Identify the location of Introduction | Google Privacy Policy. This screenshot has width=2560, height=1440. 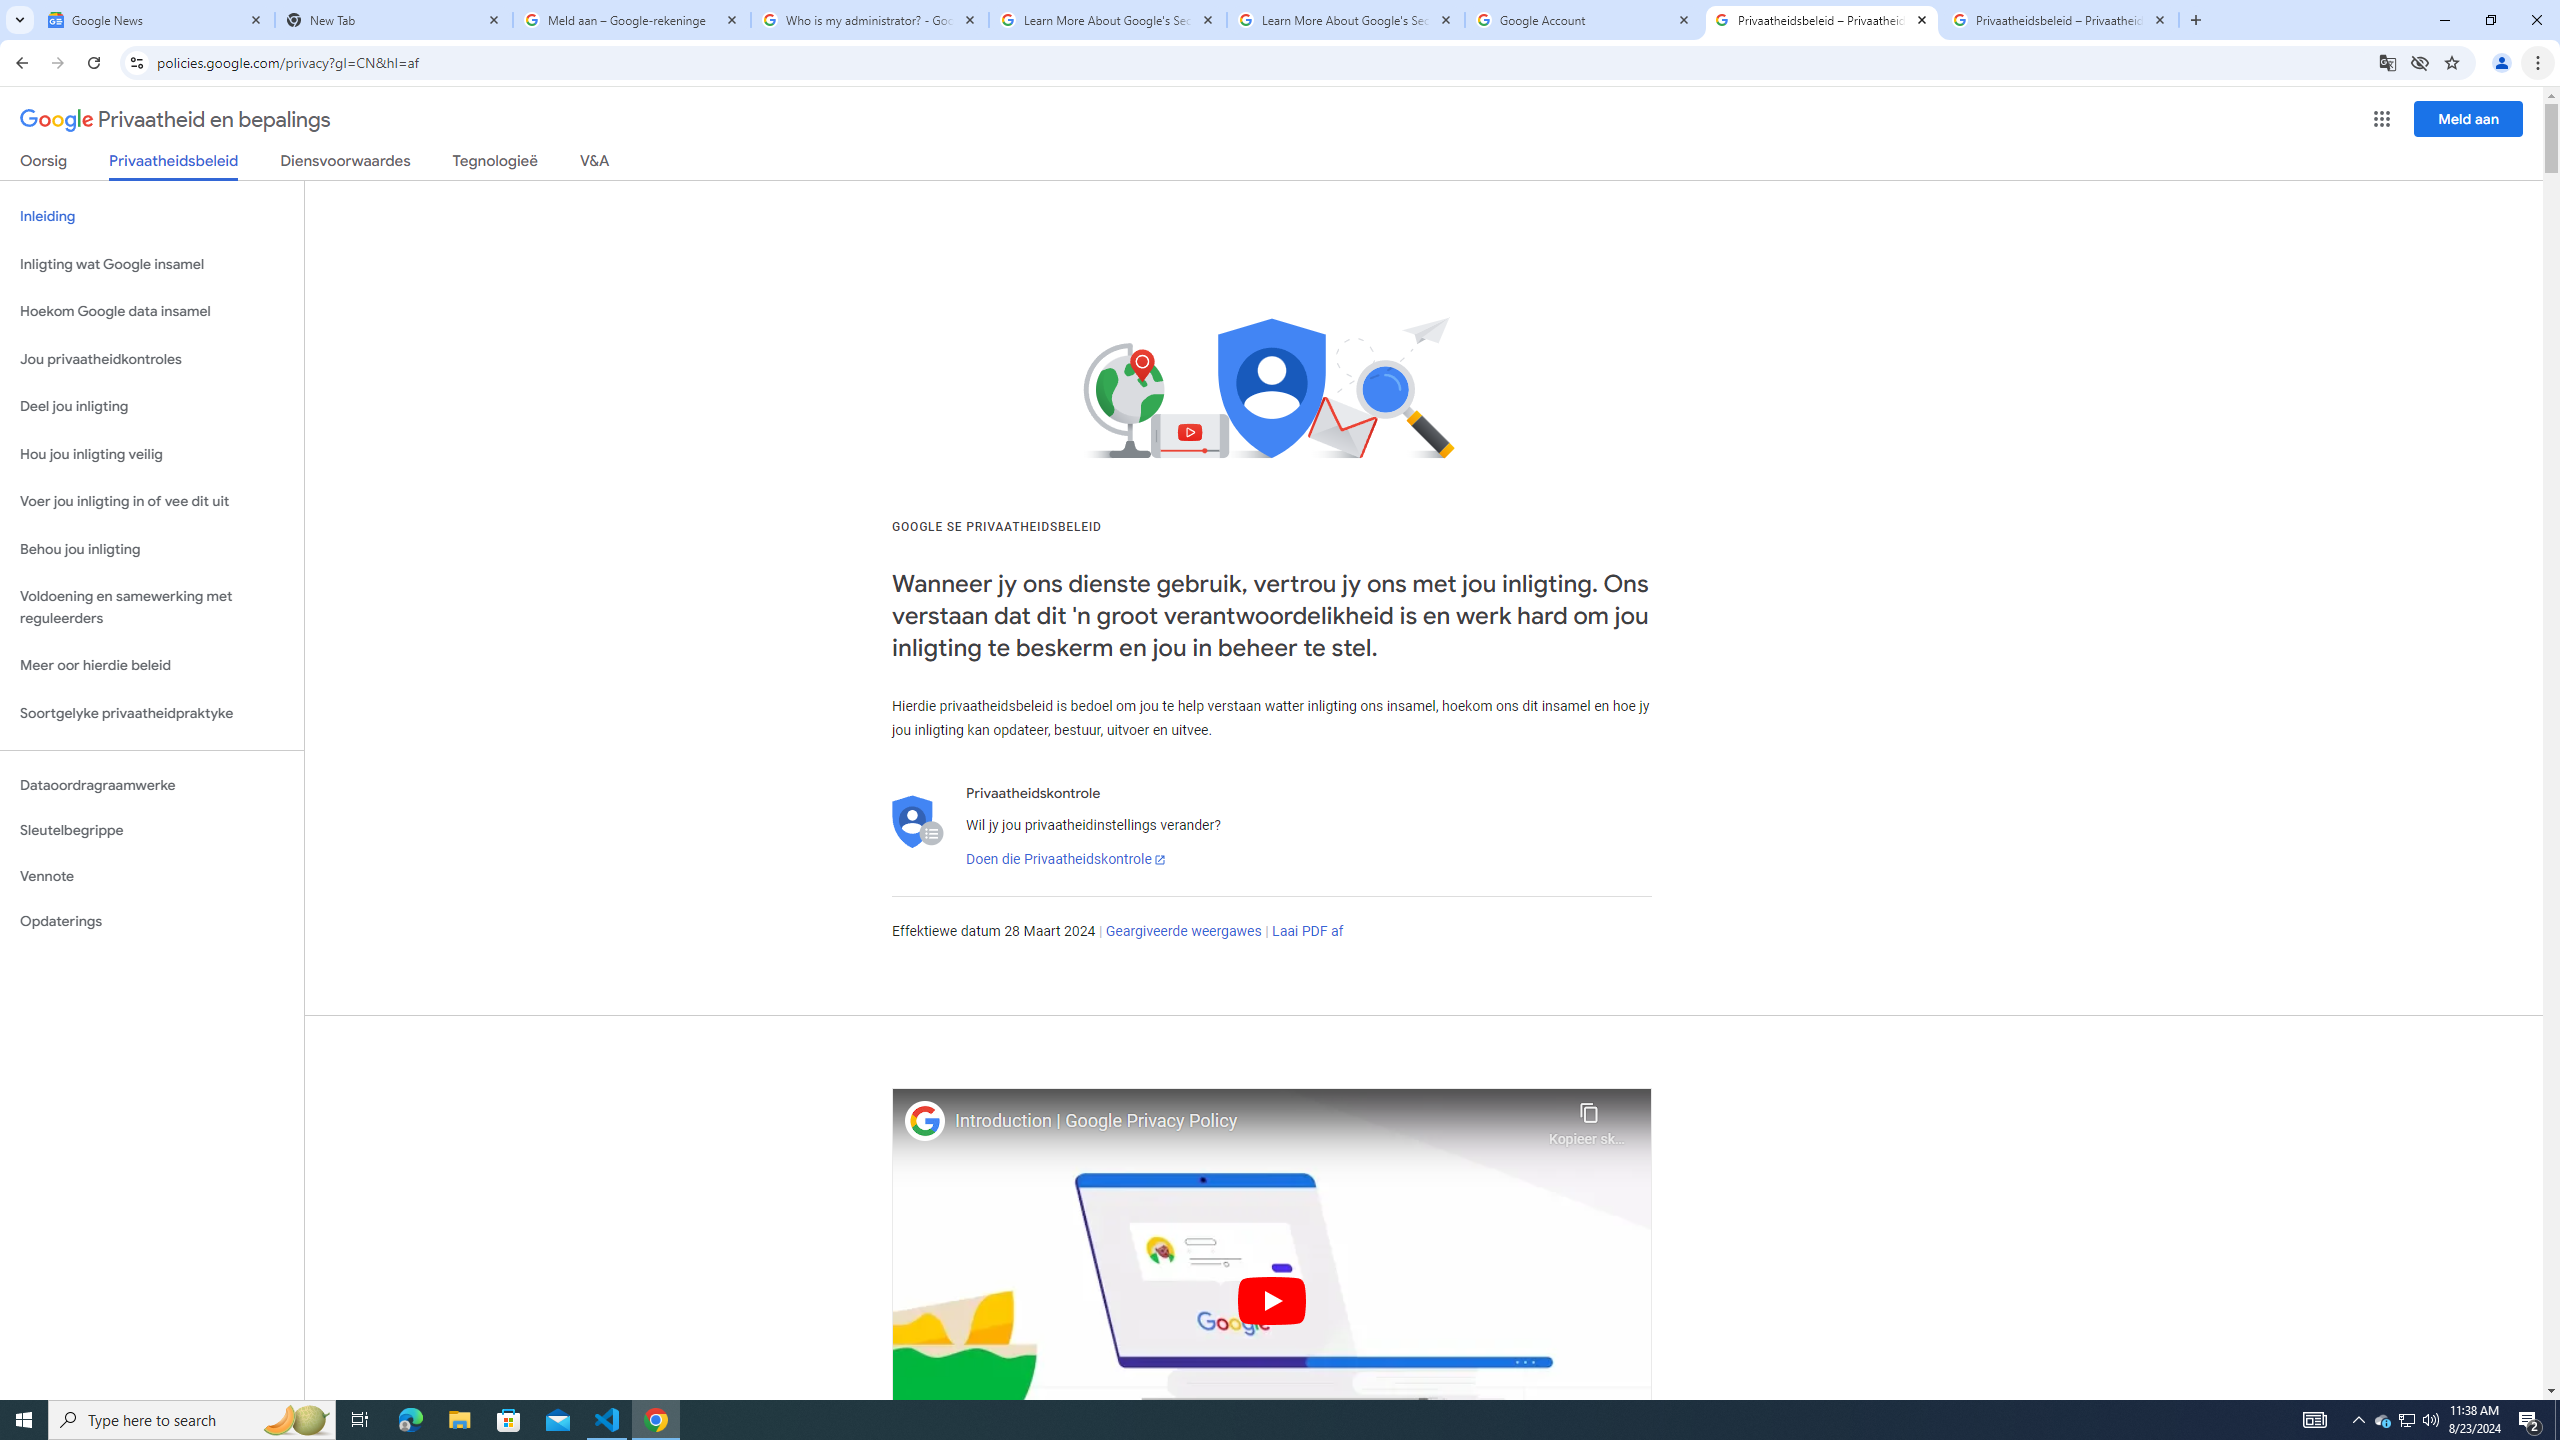
(1246, 1121).